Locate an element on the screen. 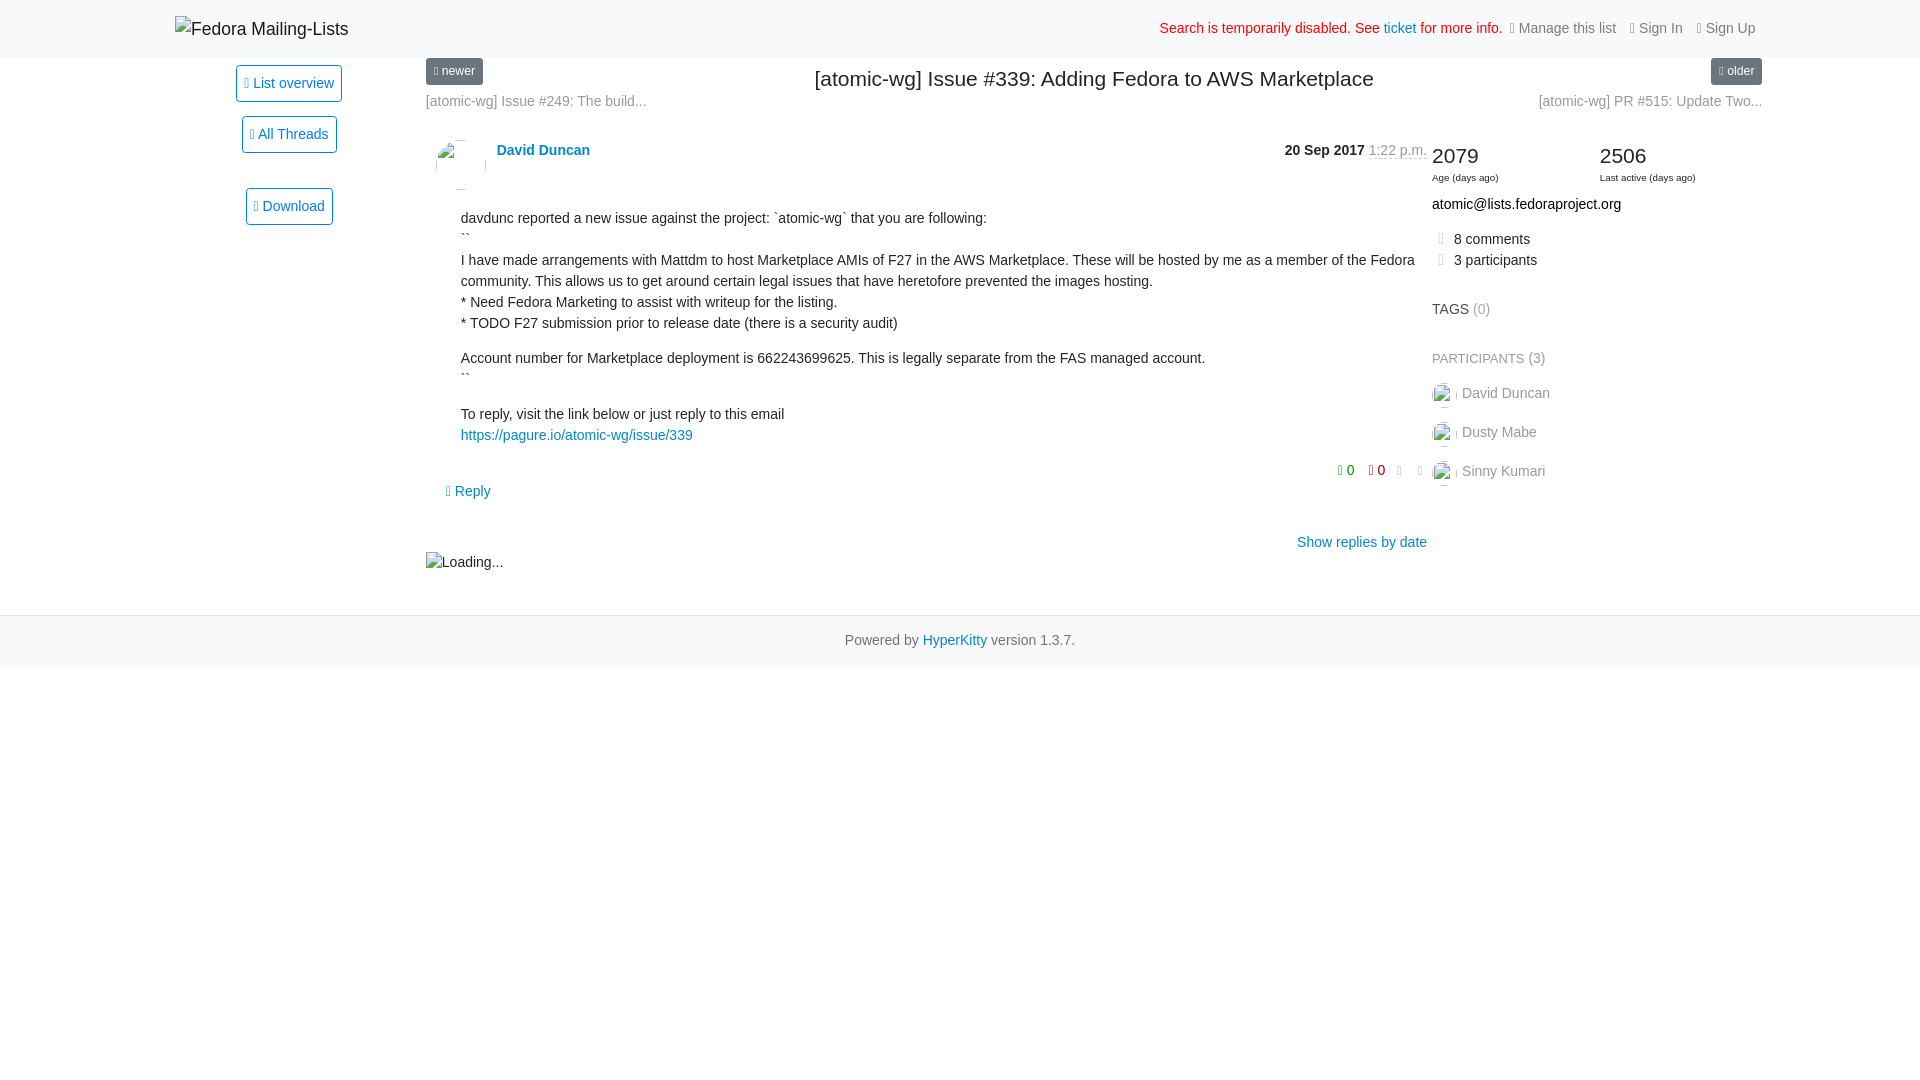  Sign Up is located at coordinates (1726, 28).